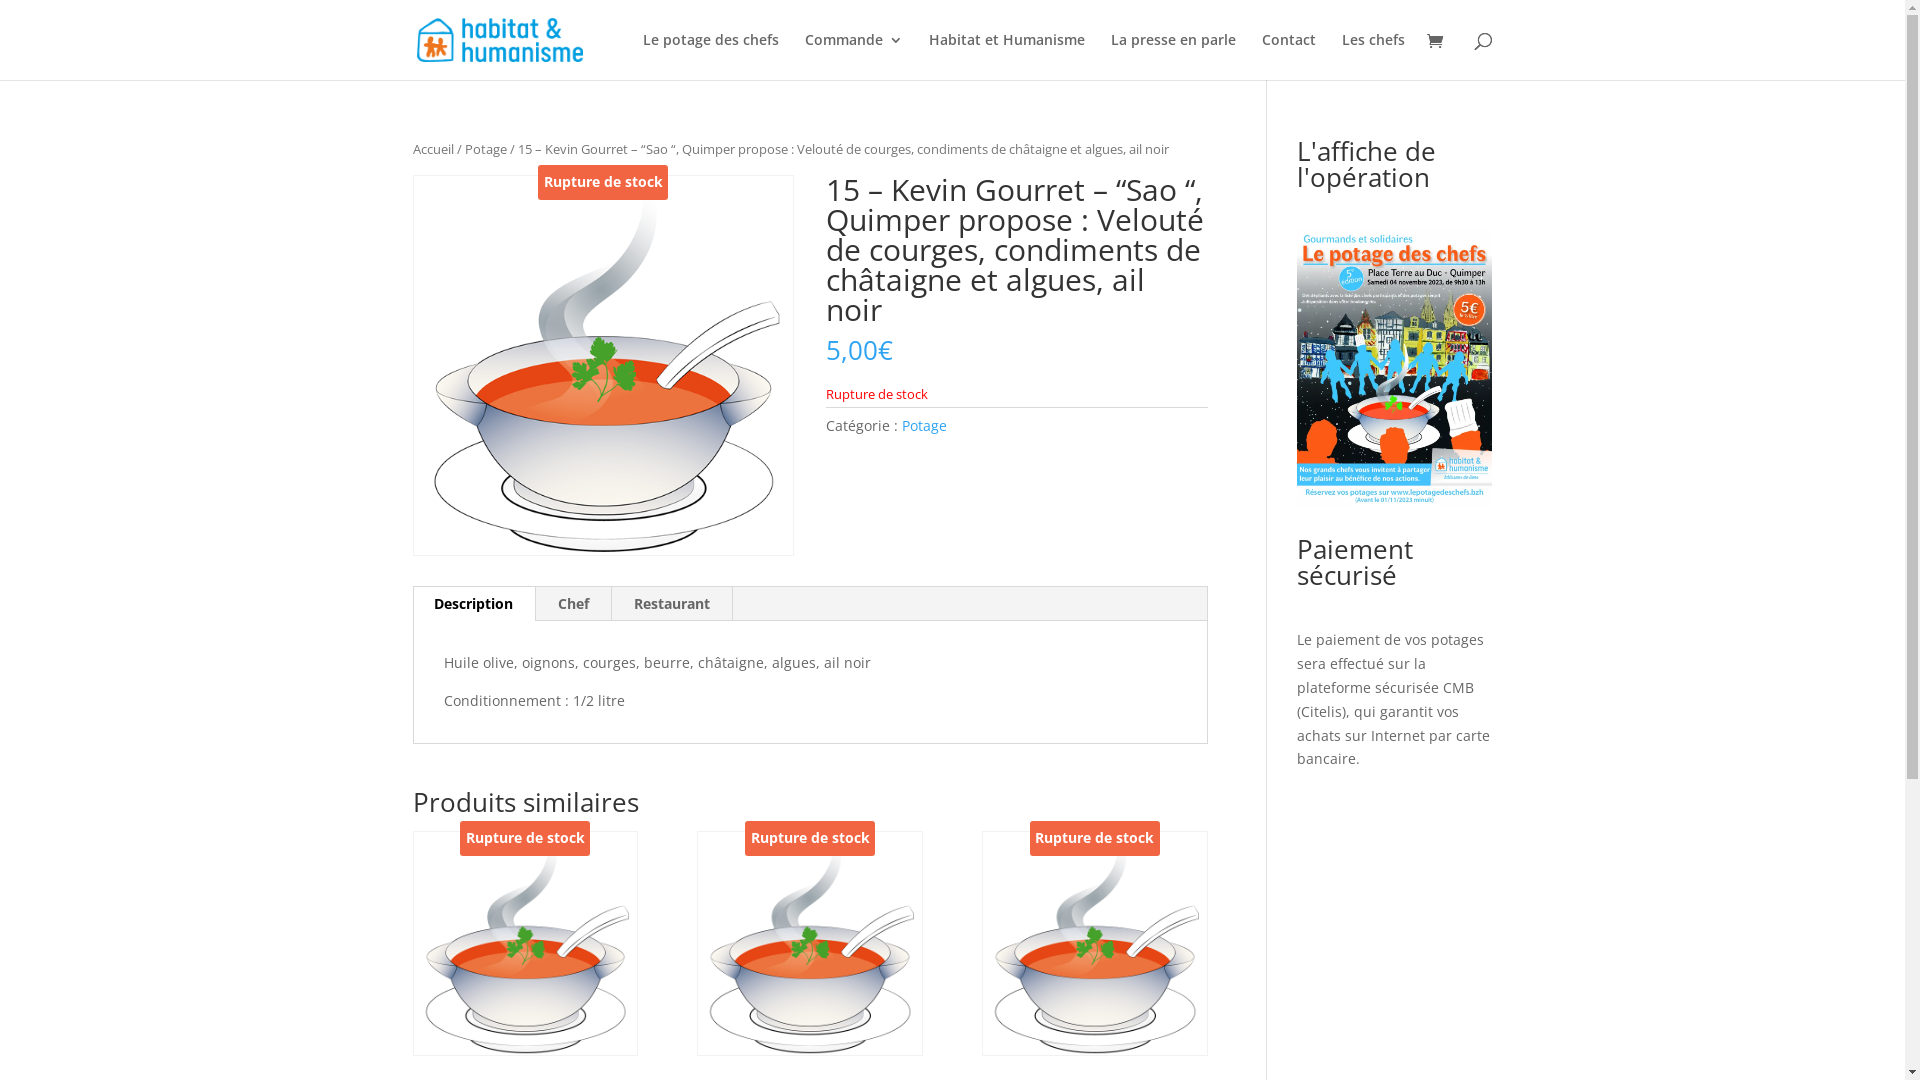 The width and height of the screenshot is (1920, 1080). Describe the element at coordinates (474, 604) in the screenshot. I see `Description` at that location.